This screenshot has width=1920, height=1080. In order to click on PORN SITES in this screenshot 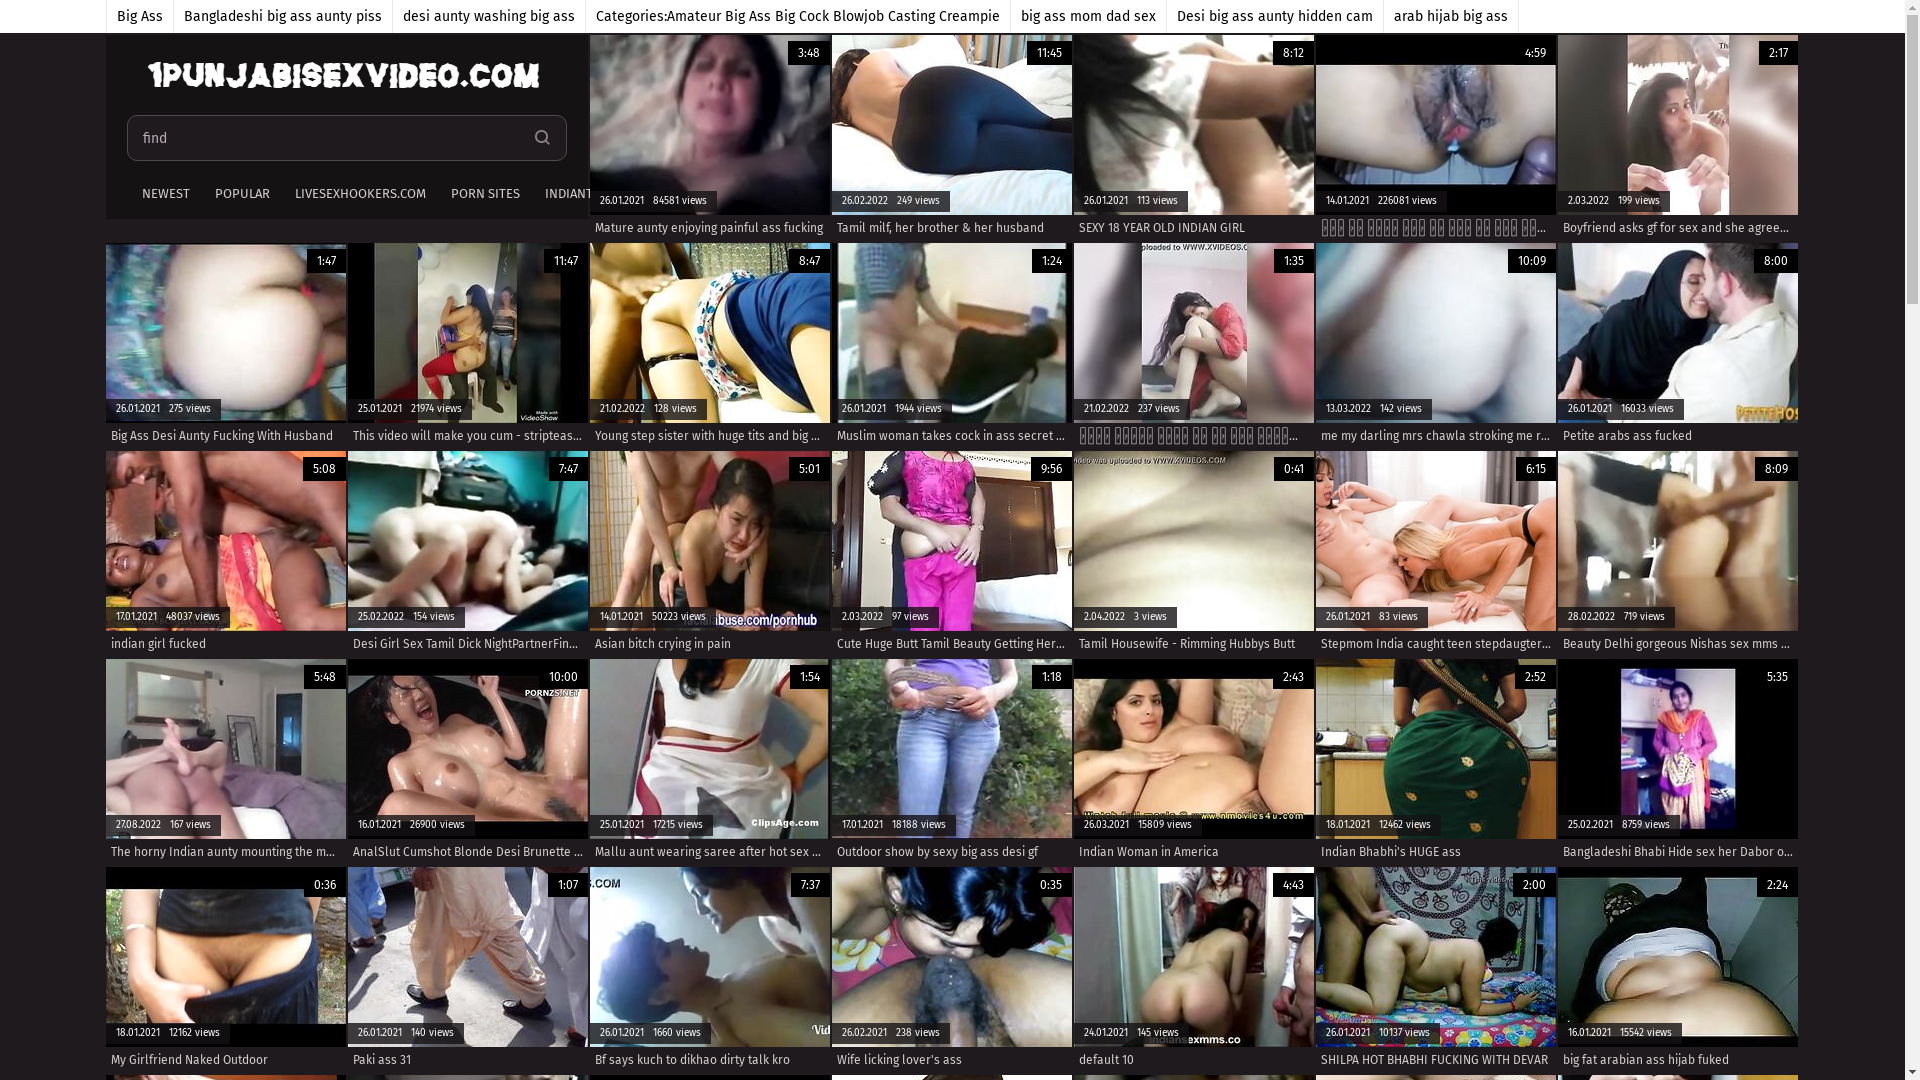, I will do `click(483, 195)`.